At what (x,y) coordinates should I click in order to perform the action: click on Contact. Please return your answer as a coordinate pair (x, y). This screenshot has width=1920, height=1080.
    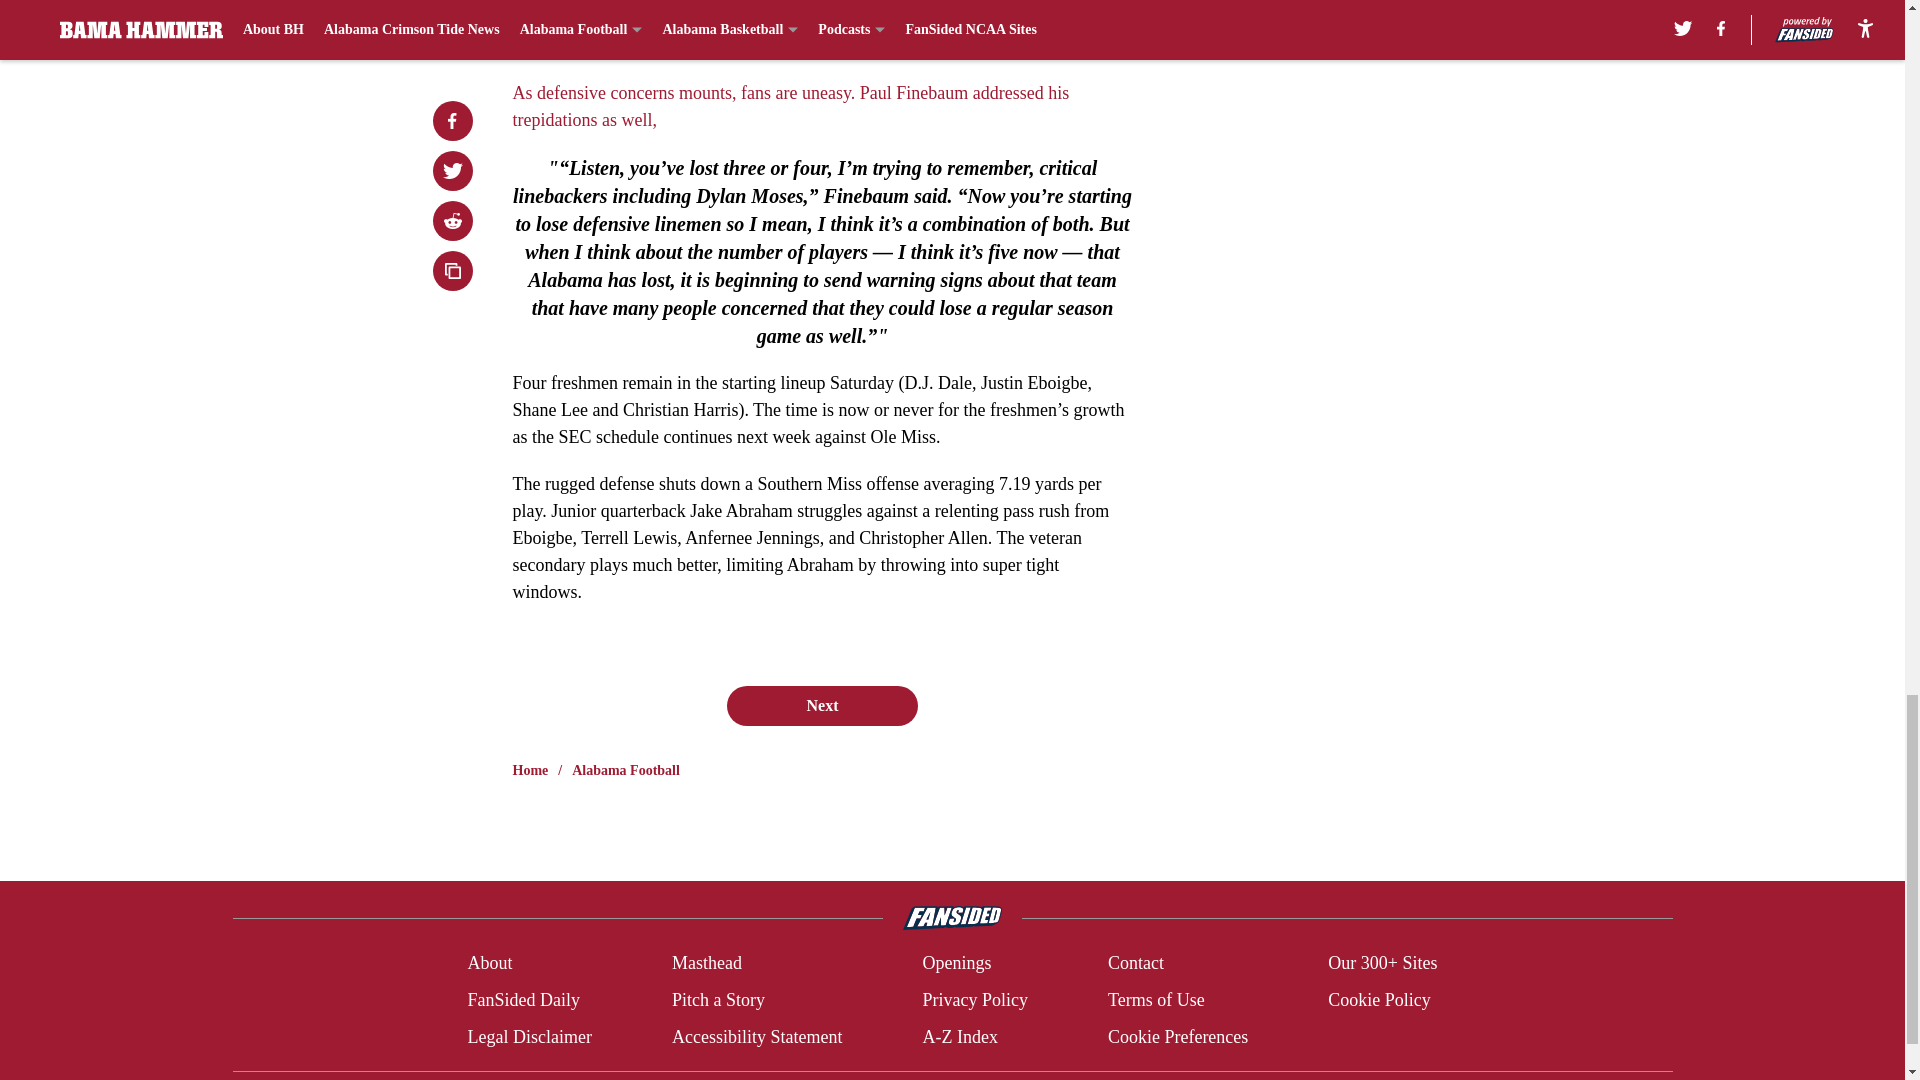
    Looking at the image, I should click on (1135, 964).